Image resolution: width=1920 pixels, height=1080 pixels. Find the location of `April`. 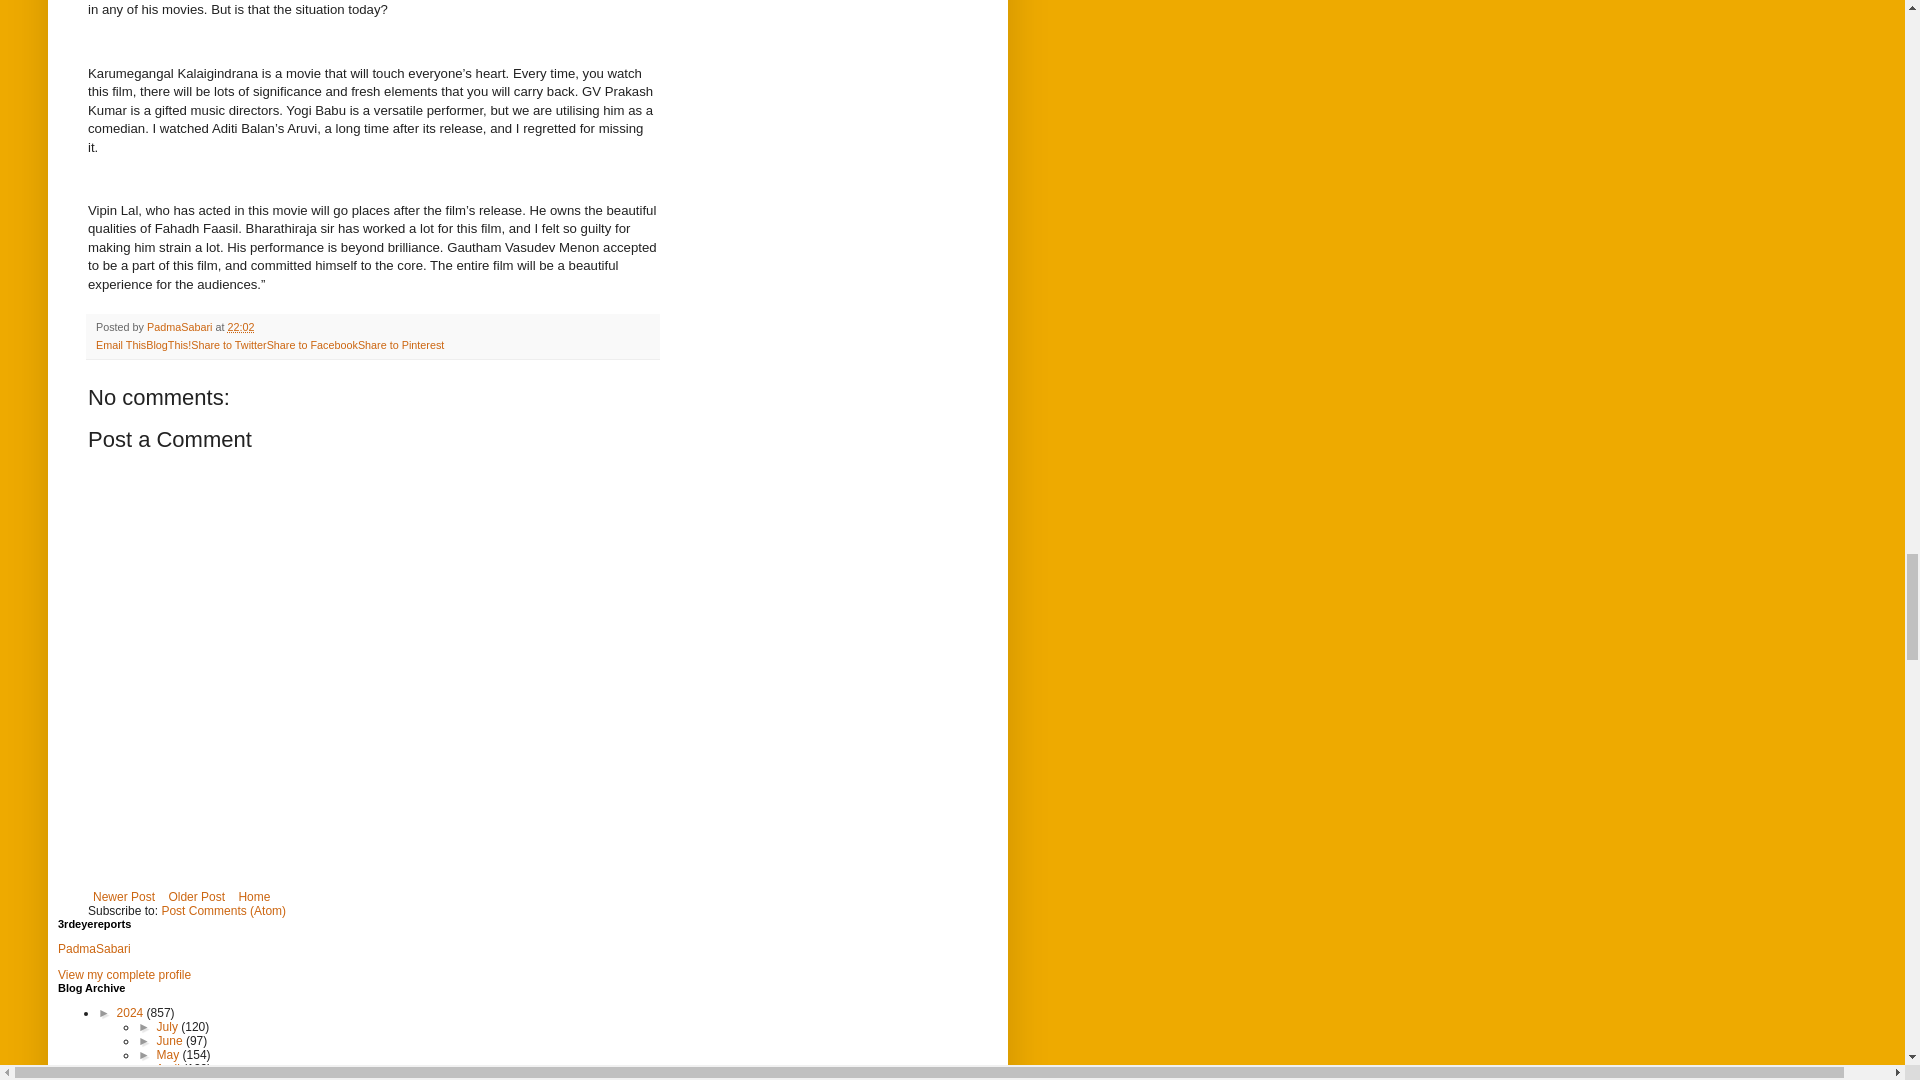

April is located at coordinates (168, 1068).